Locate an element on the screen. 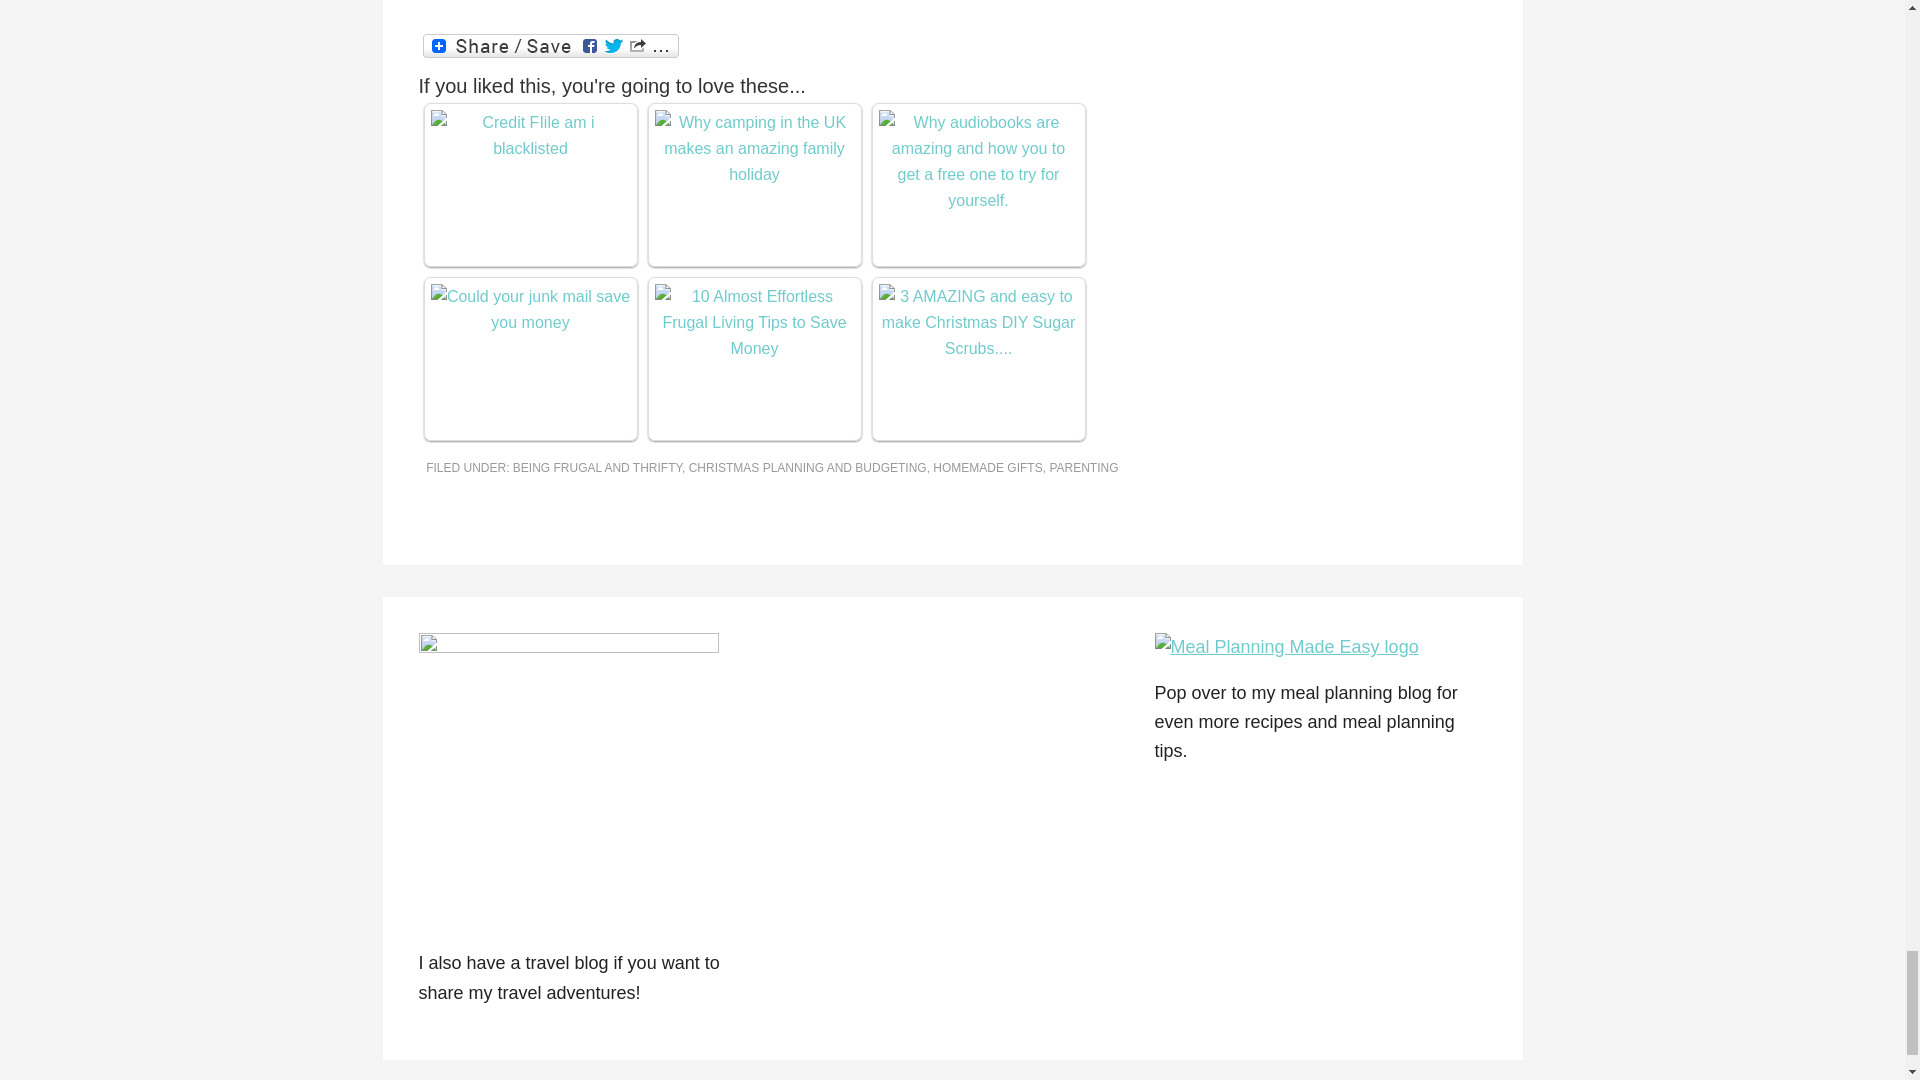  10 Almost Effortless Frugal Living Tips to Save Money.... is located at coordinates (754, 322).